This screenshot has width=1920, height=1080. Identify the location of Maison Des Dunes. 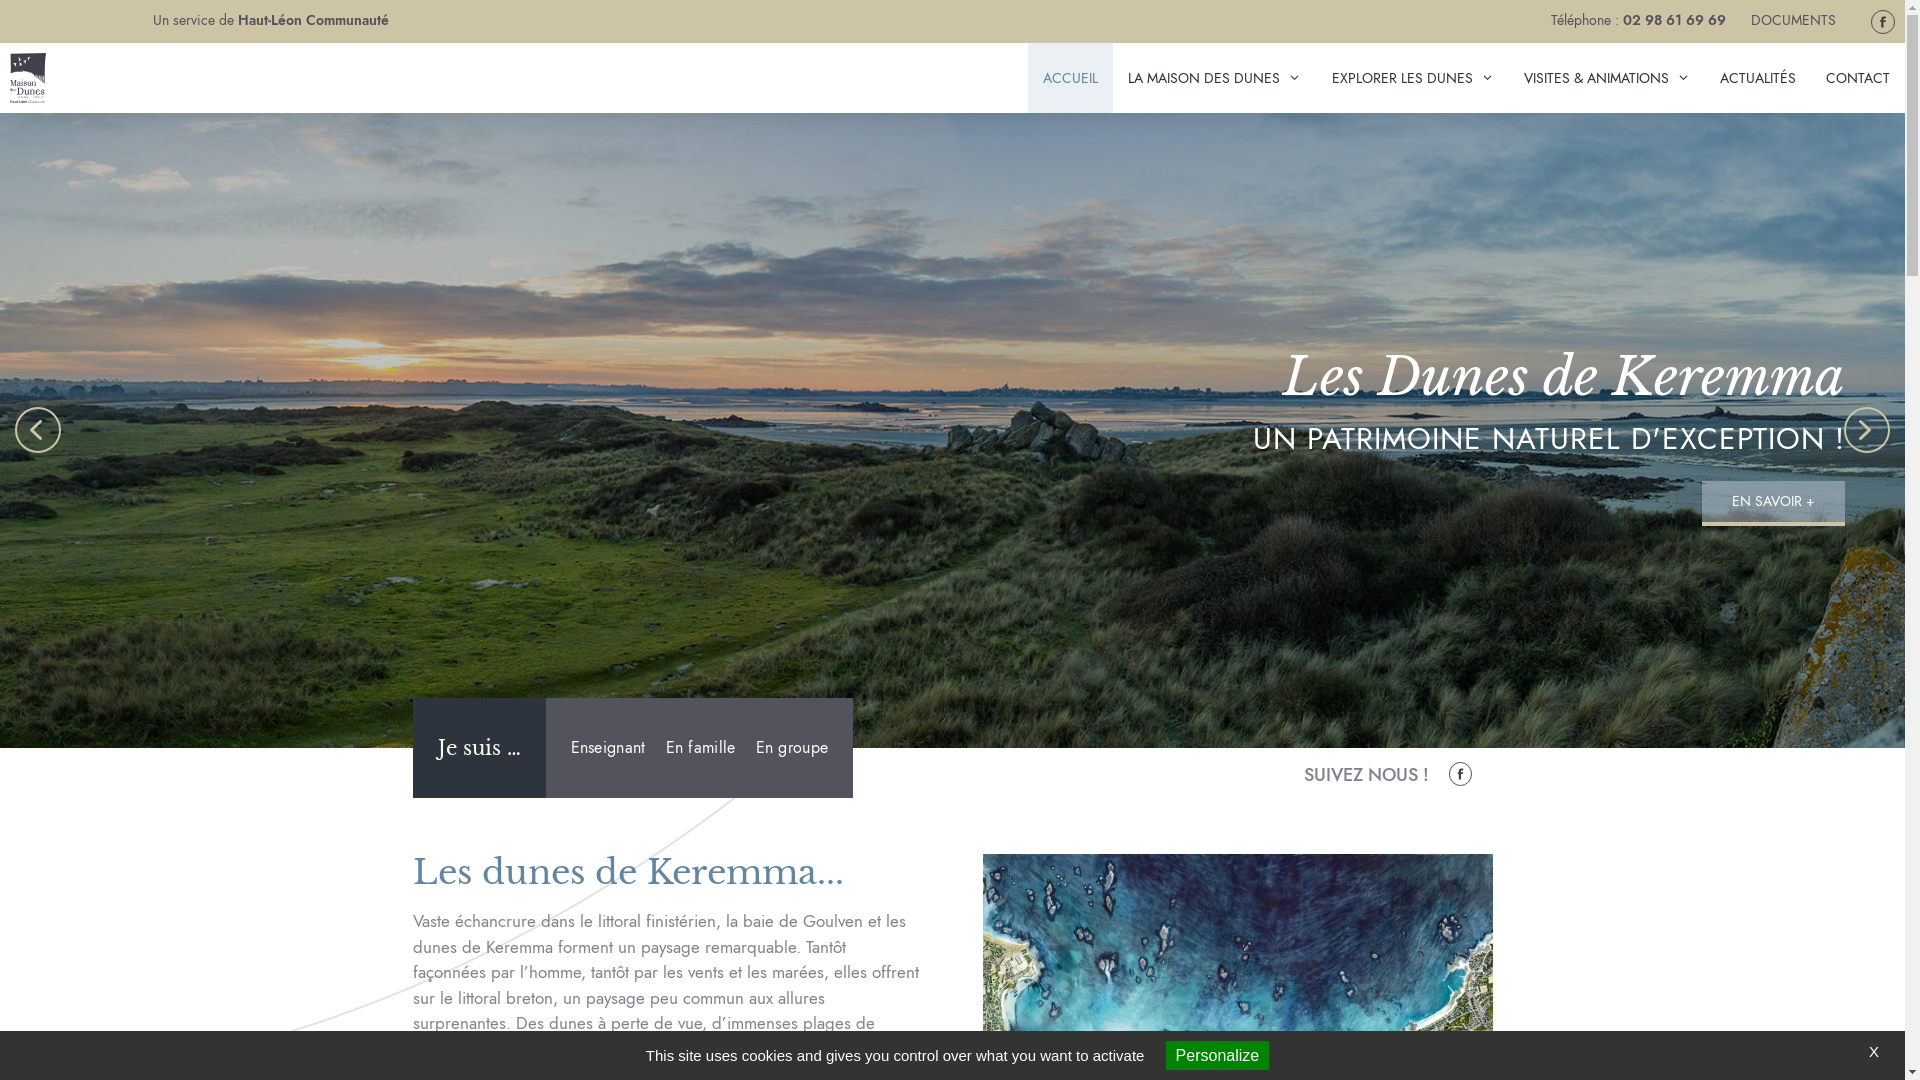
(28, 78).